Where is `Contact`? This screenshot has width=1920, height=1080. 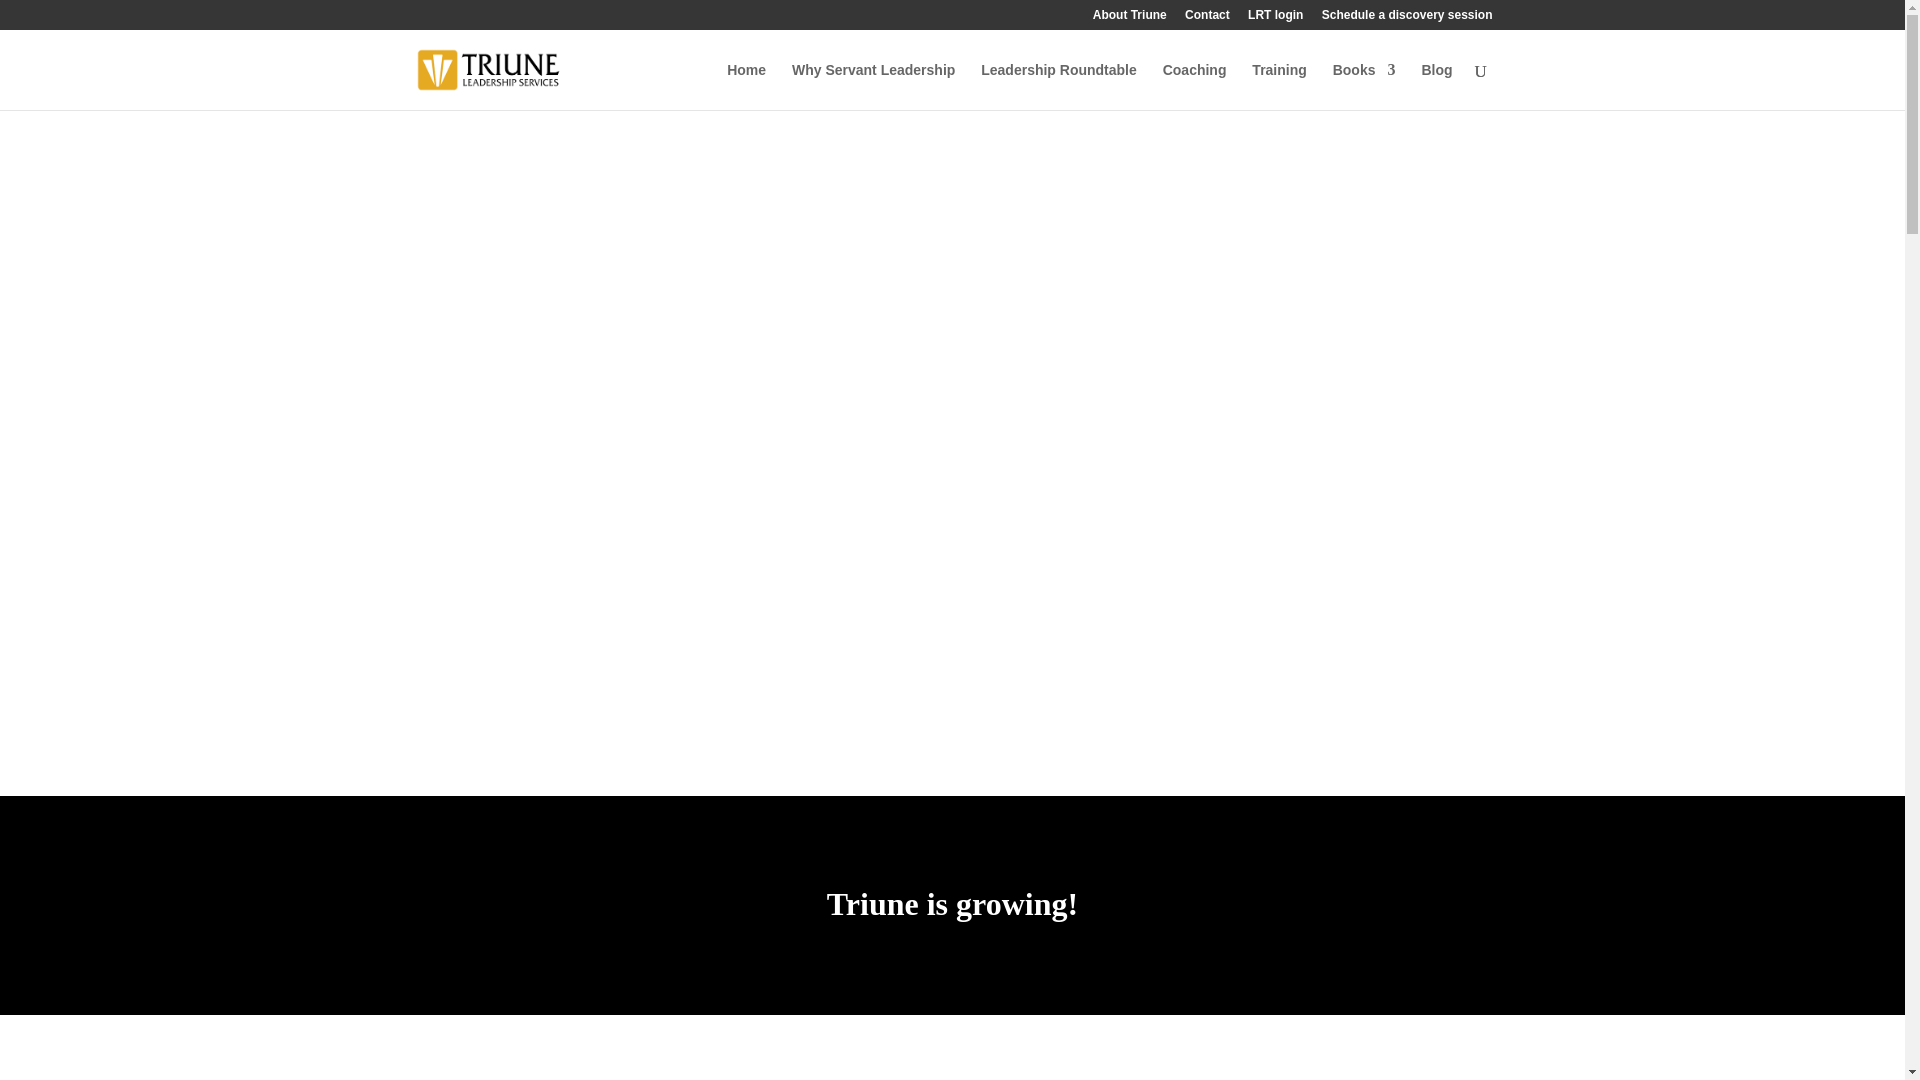 Contact is located at coordinates (1207, 19).